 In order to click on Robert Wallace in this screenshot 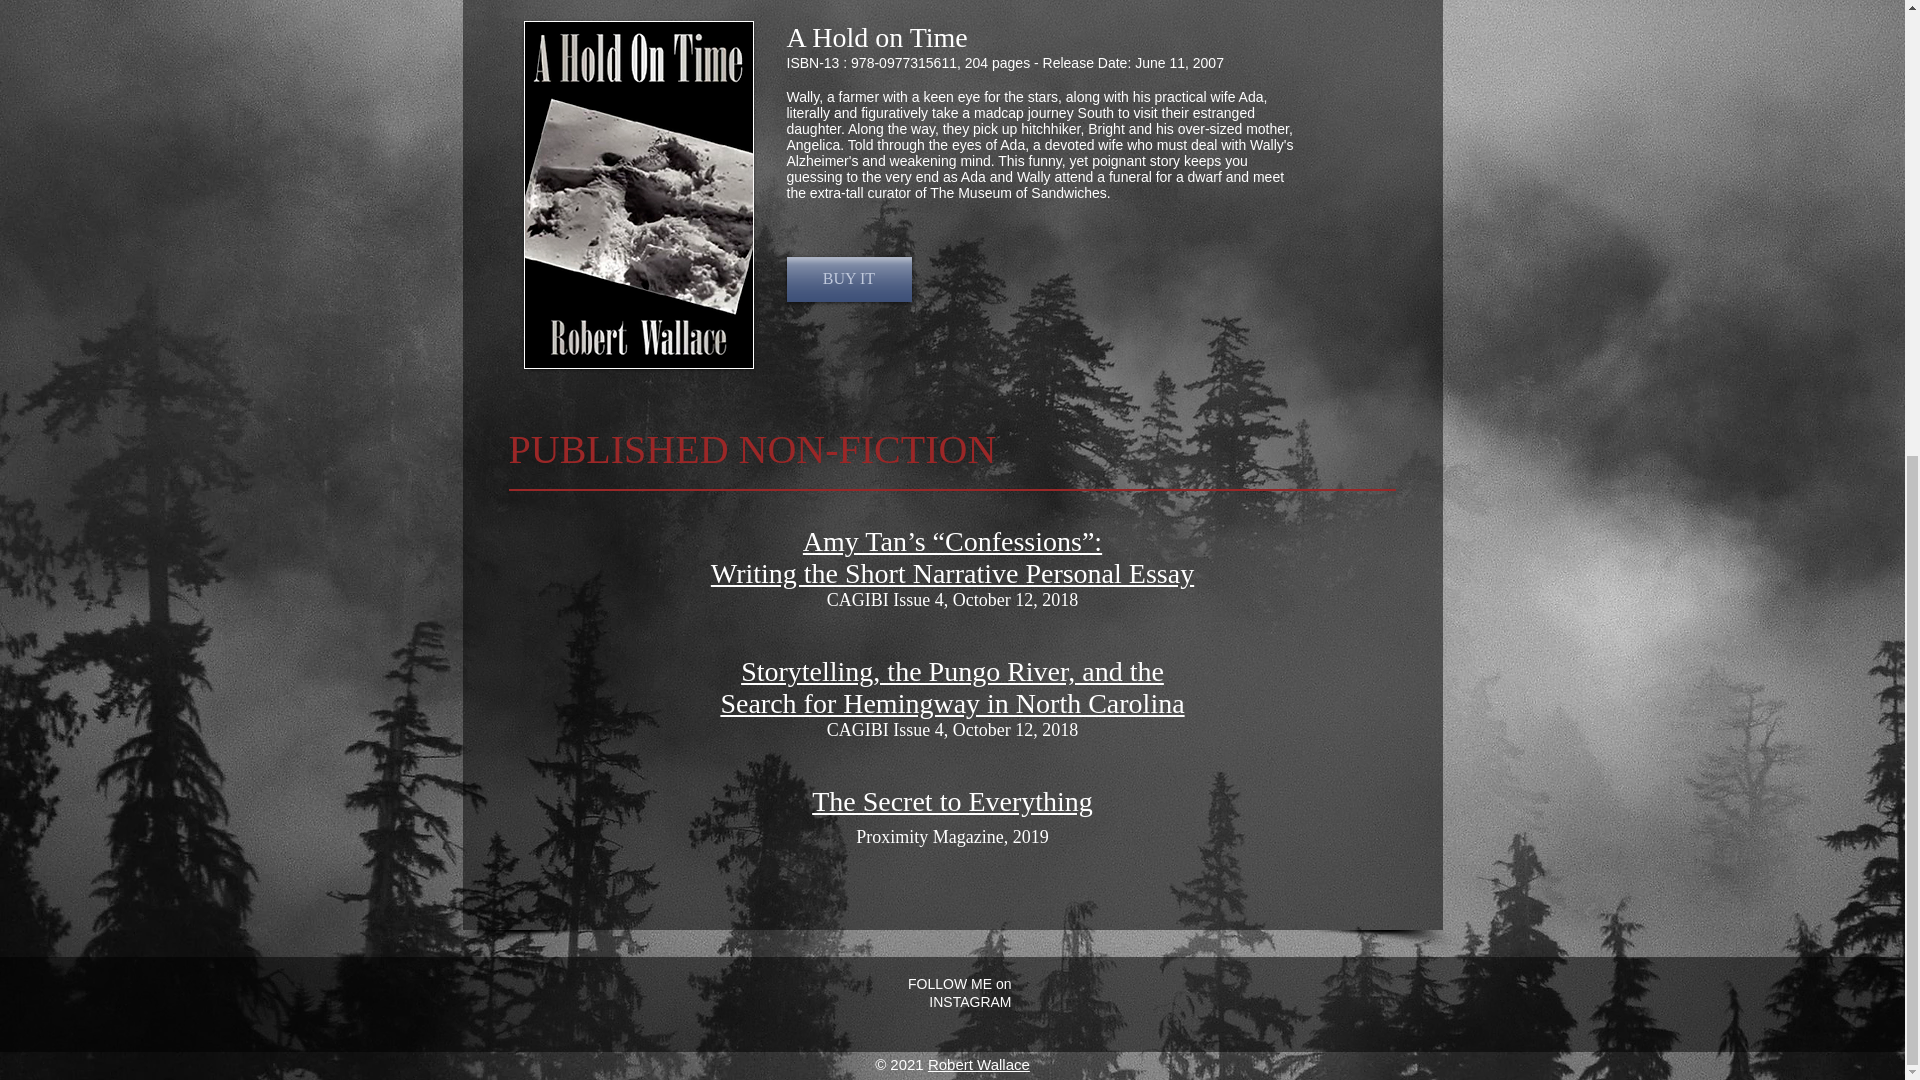, I will do `click(978, 1064)`.